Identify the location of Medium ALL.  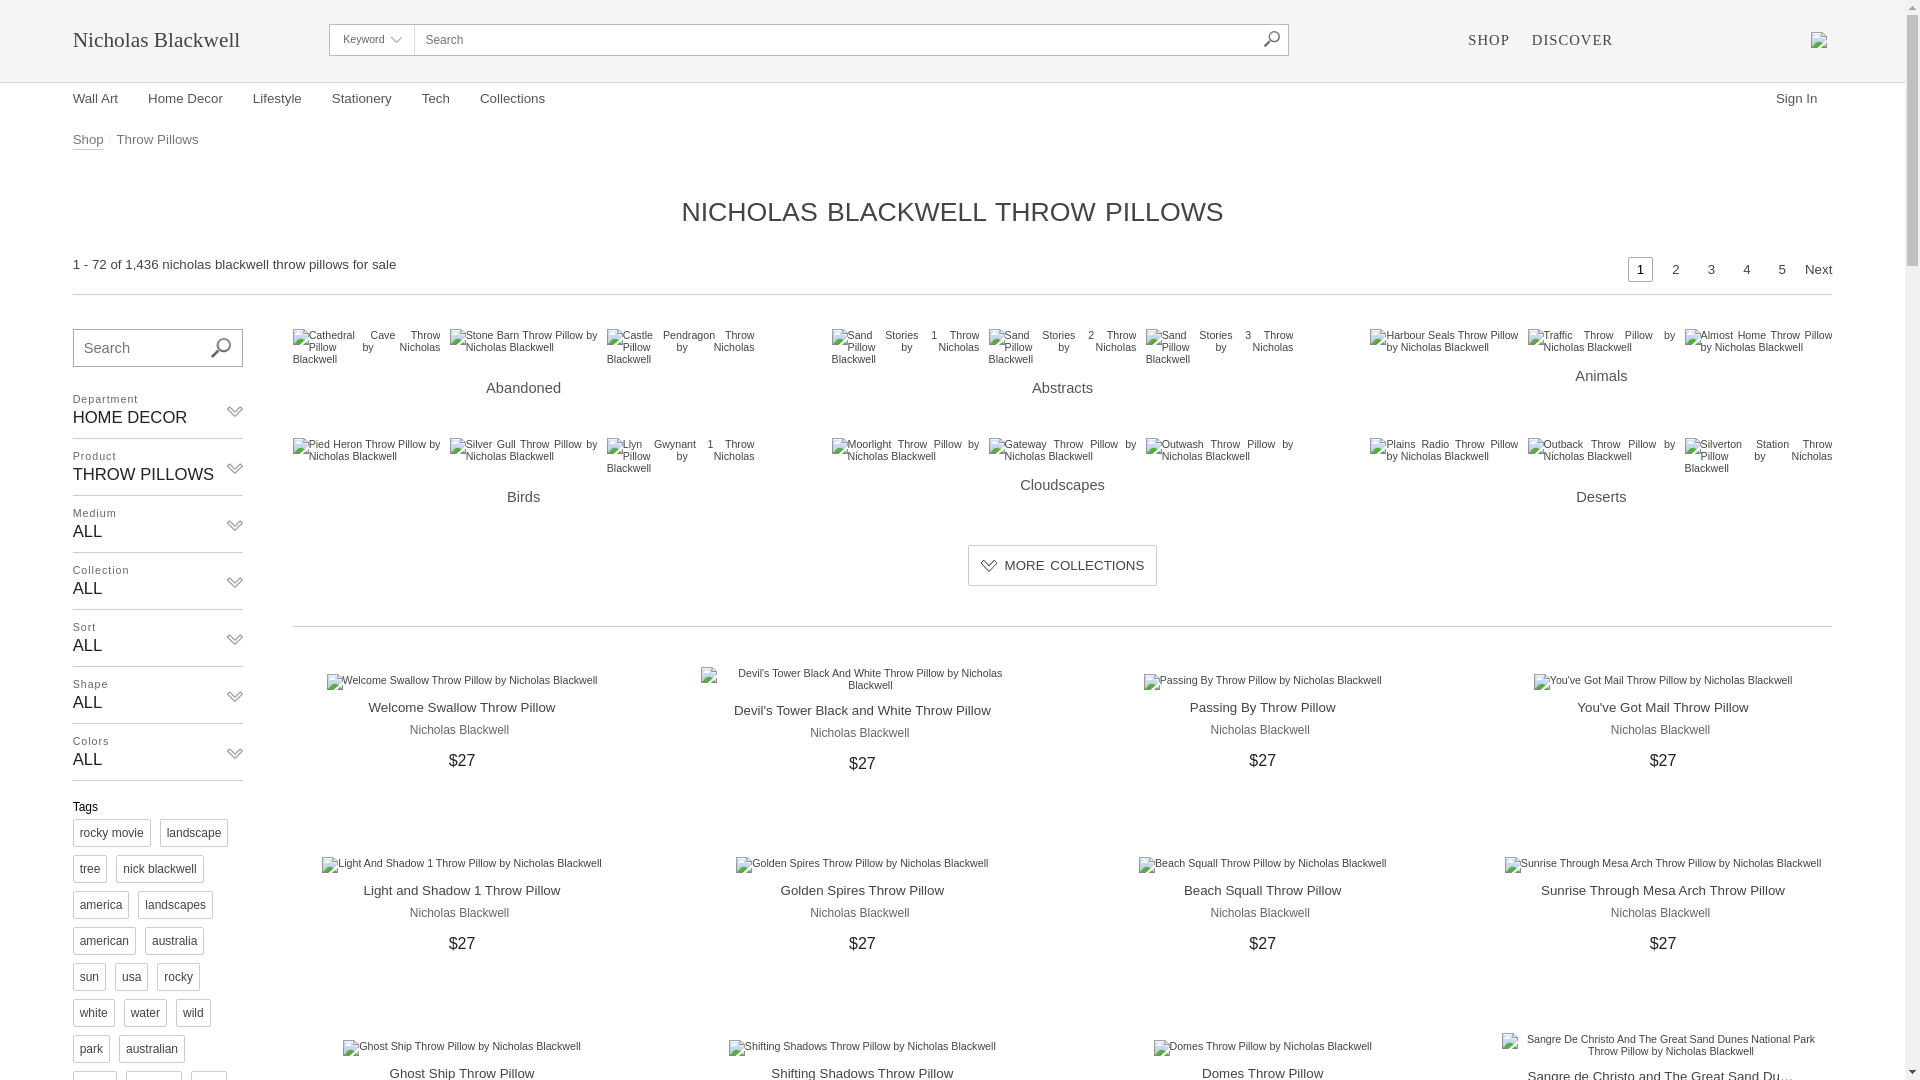
(158, 525).